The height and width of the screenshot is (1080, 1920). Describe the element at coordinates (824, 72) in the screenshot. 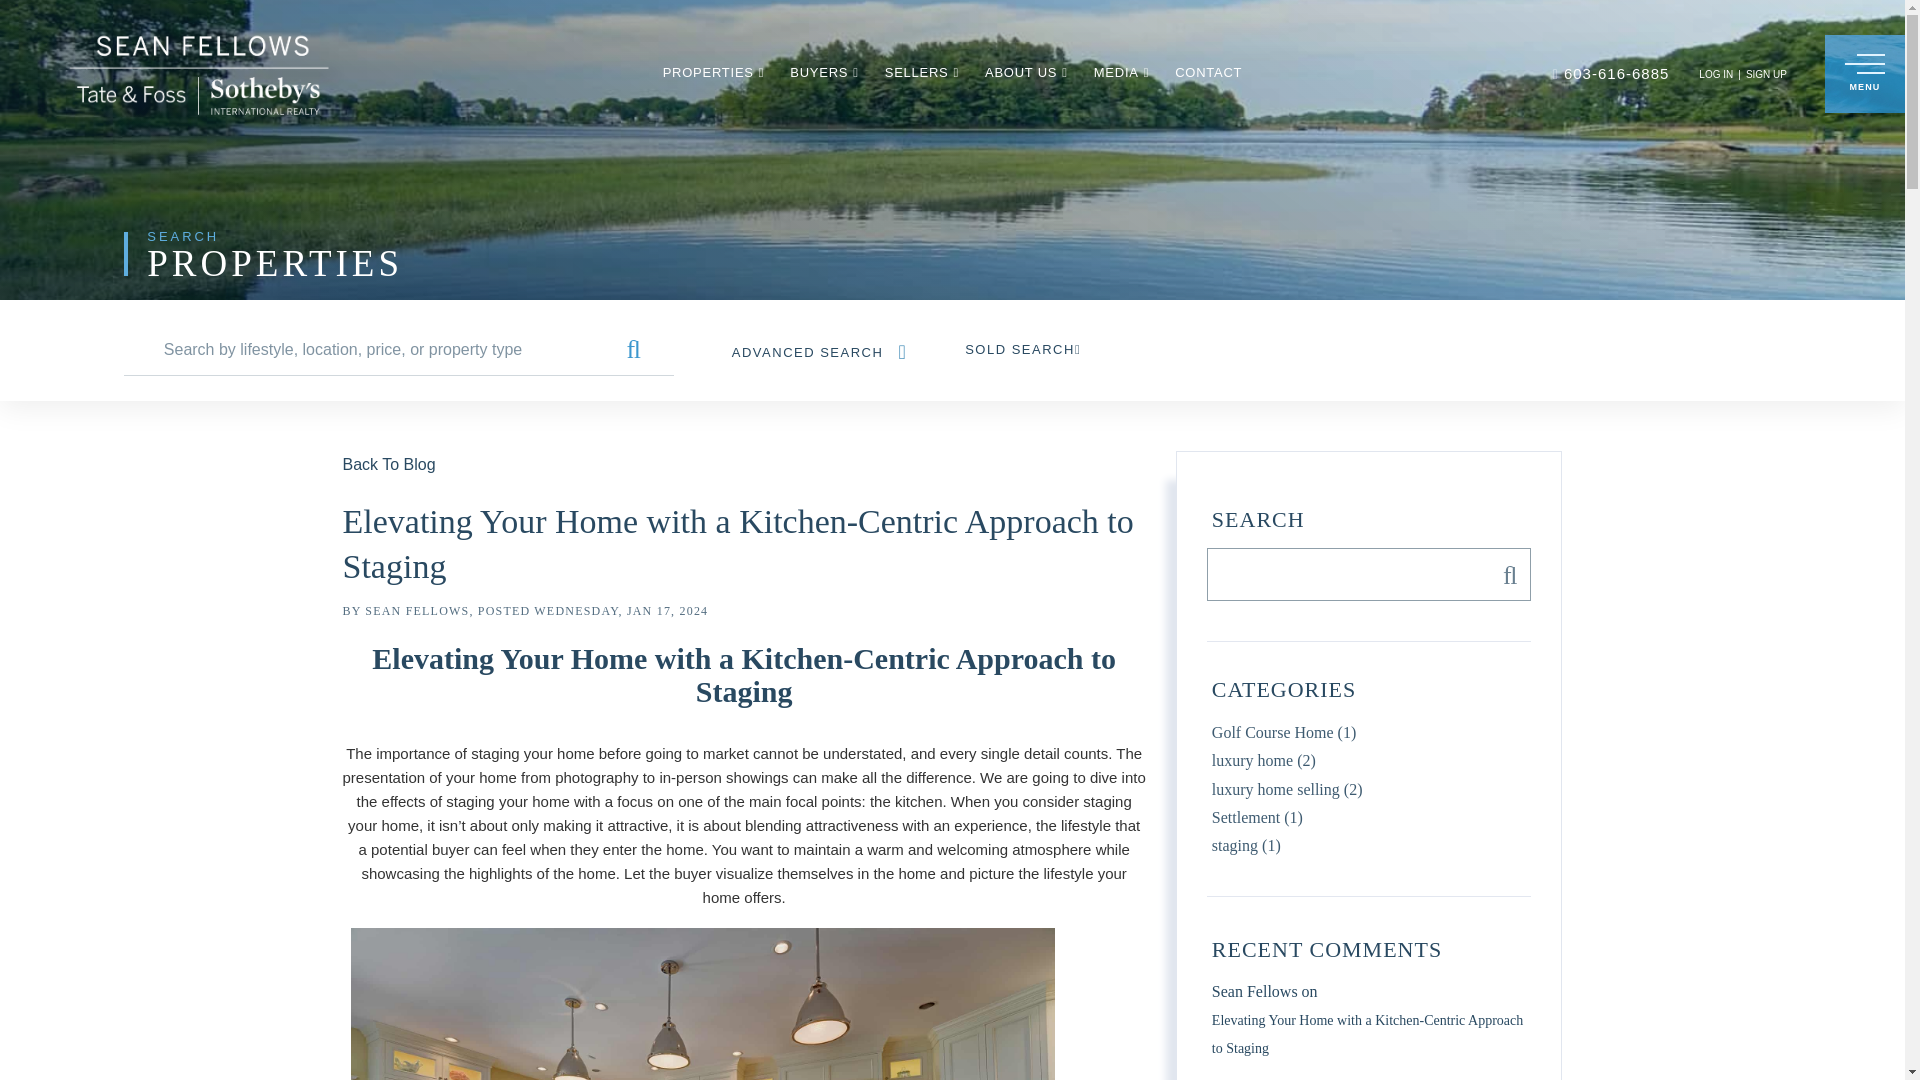

I see `BUYERS` at that location.